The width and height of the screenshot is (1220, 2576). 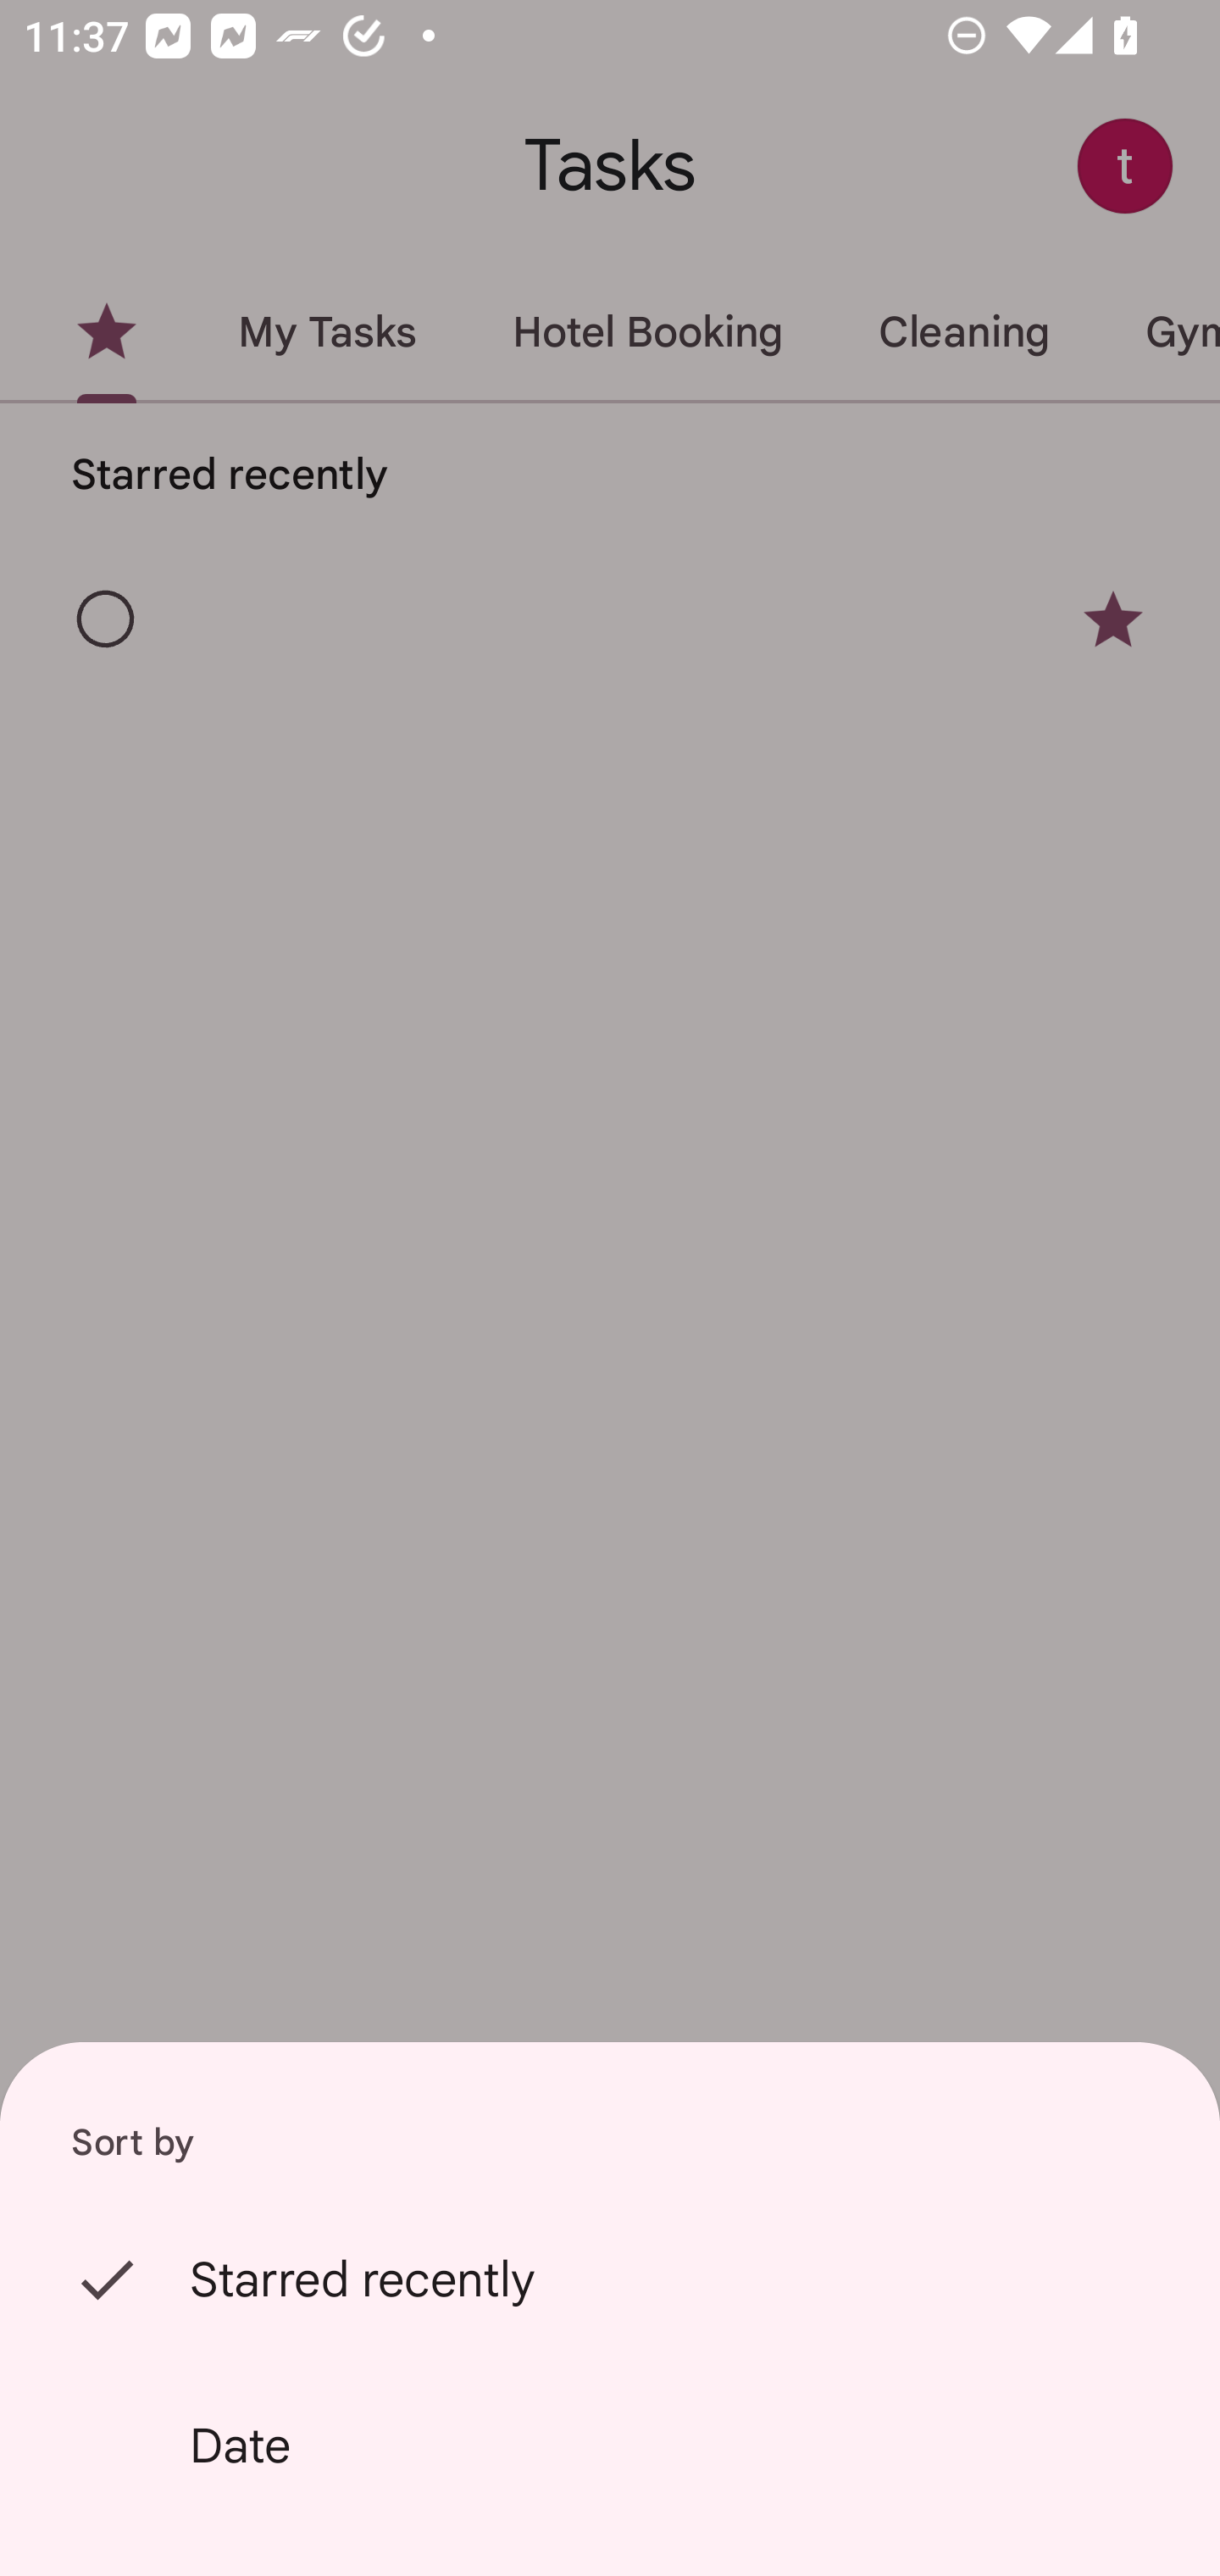 I want to click on Date, so click(x=610, y=2446).